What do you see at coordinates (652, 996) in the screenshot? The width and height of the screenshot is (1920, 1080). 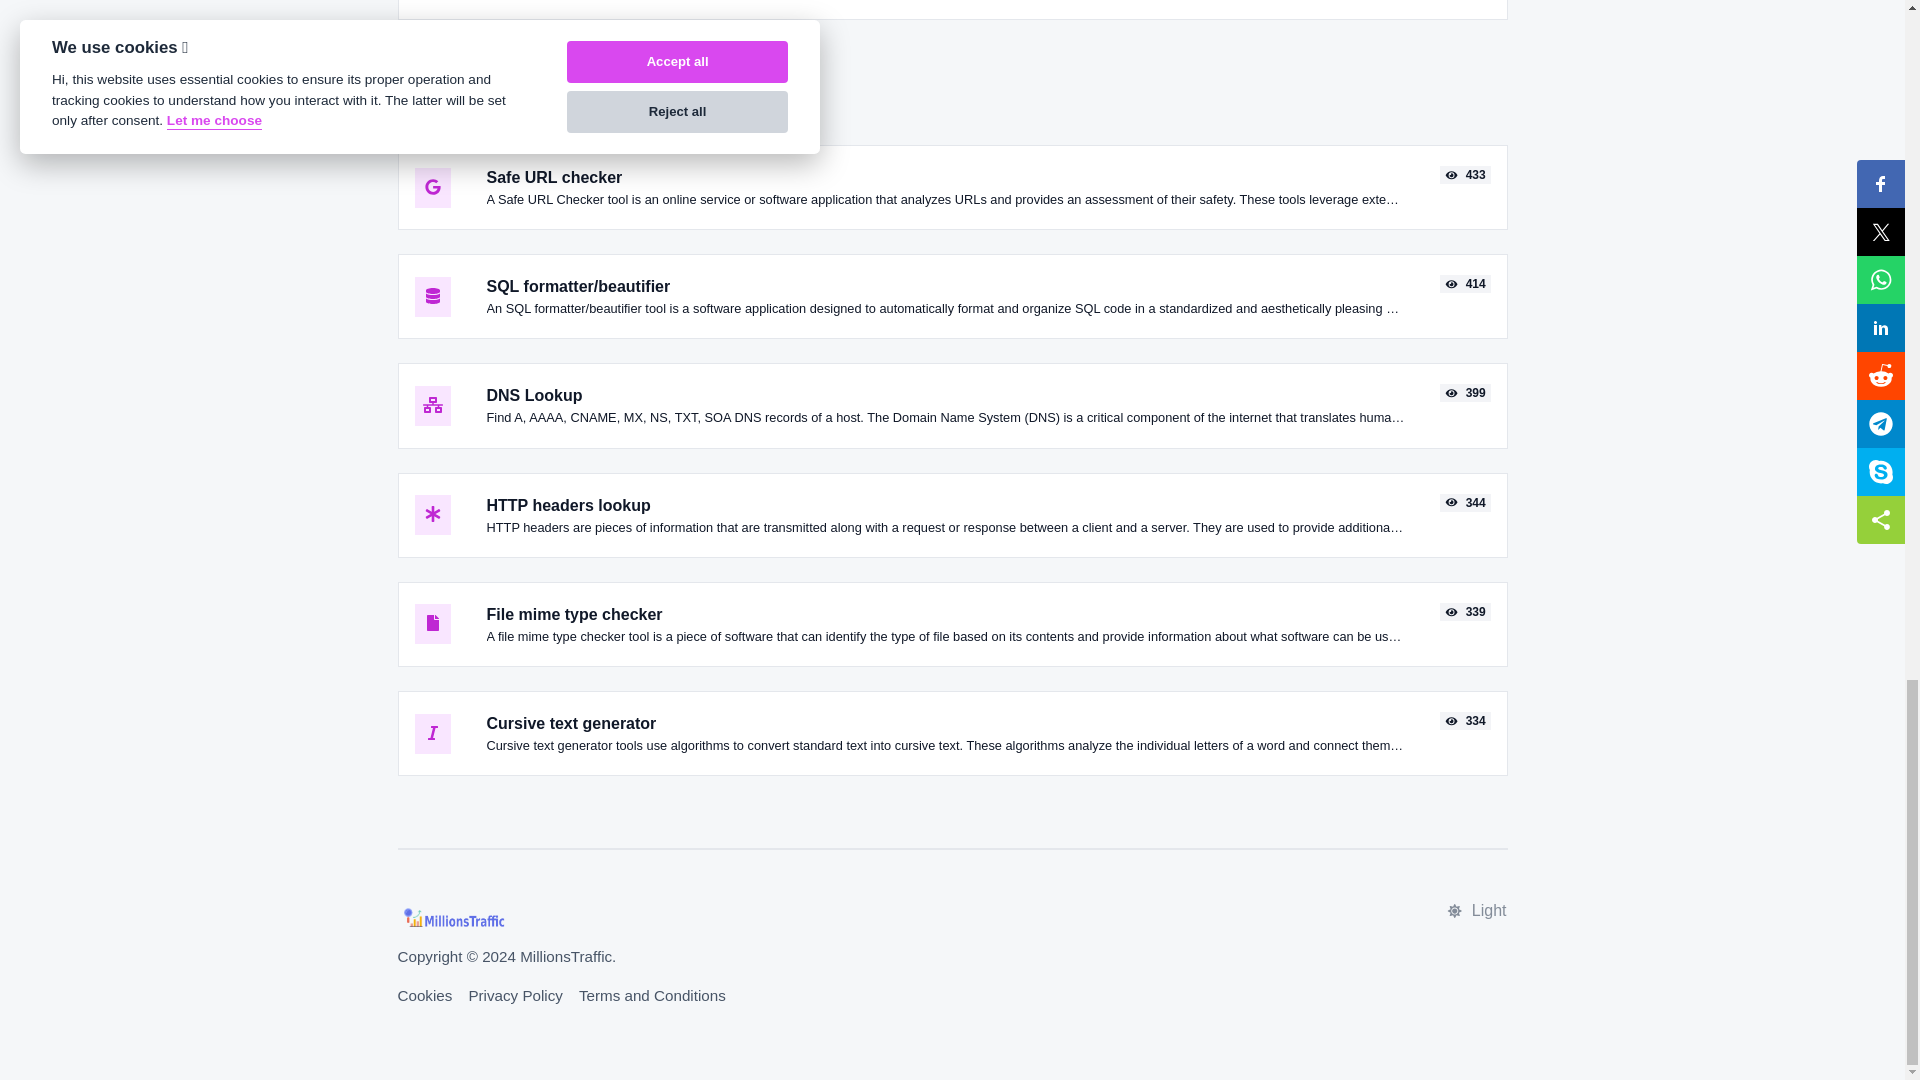 I see `Terms and Conditions` at bounding box center [652, 996].